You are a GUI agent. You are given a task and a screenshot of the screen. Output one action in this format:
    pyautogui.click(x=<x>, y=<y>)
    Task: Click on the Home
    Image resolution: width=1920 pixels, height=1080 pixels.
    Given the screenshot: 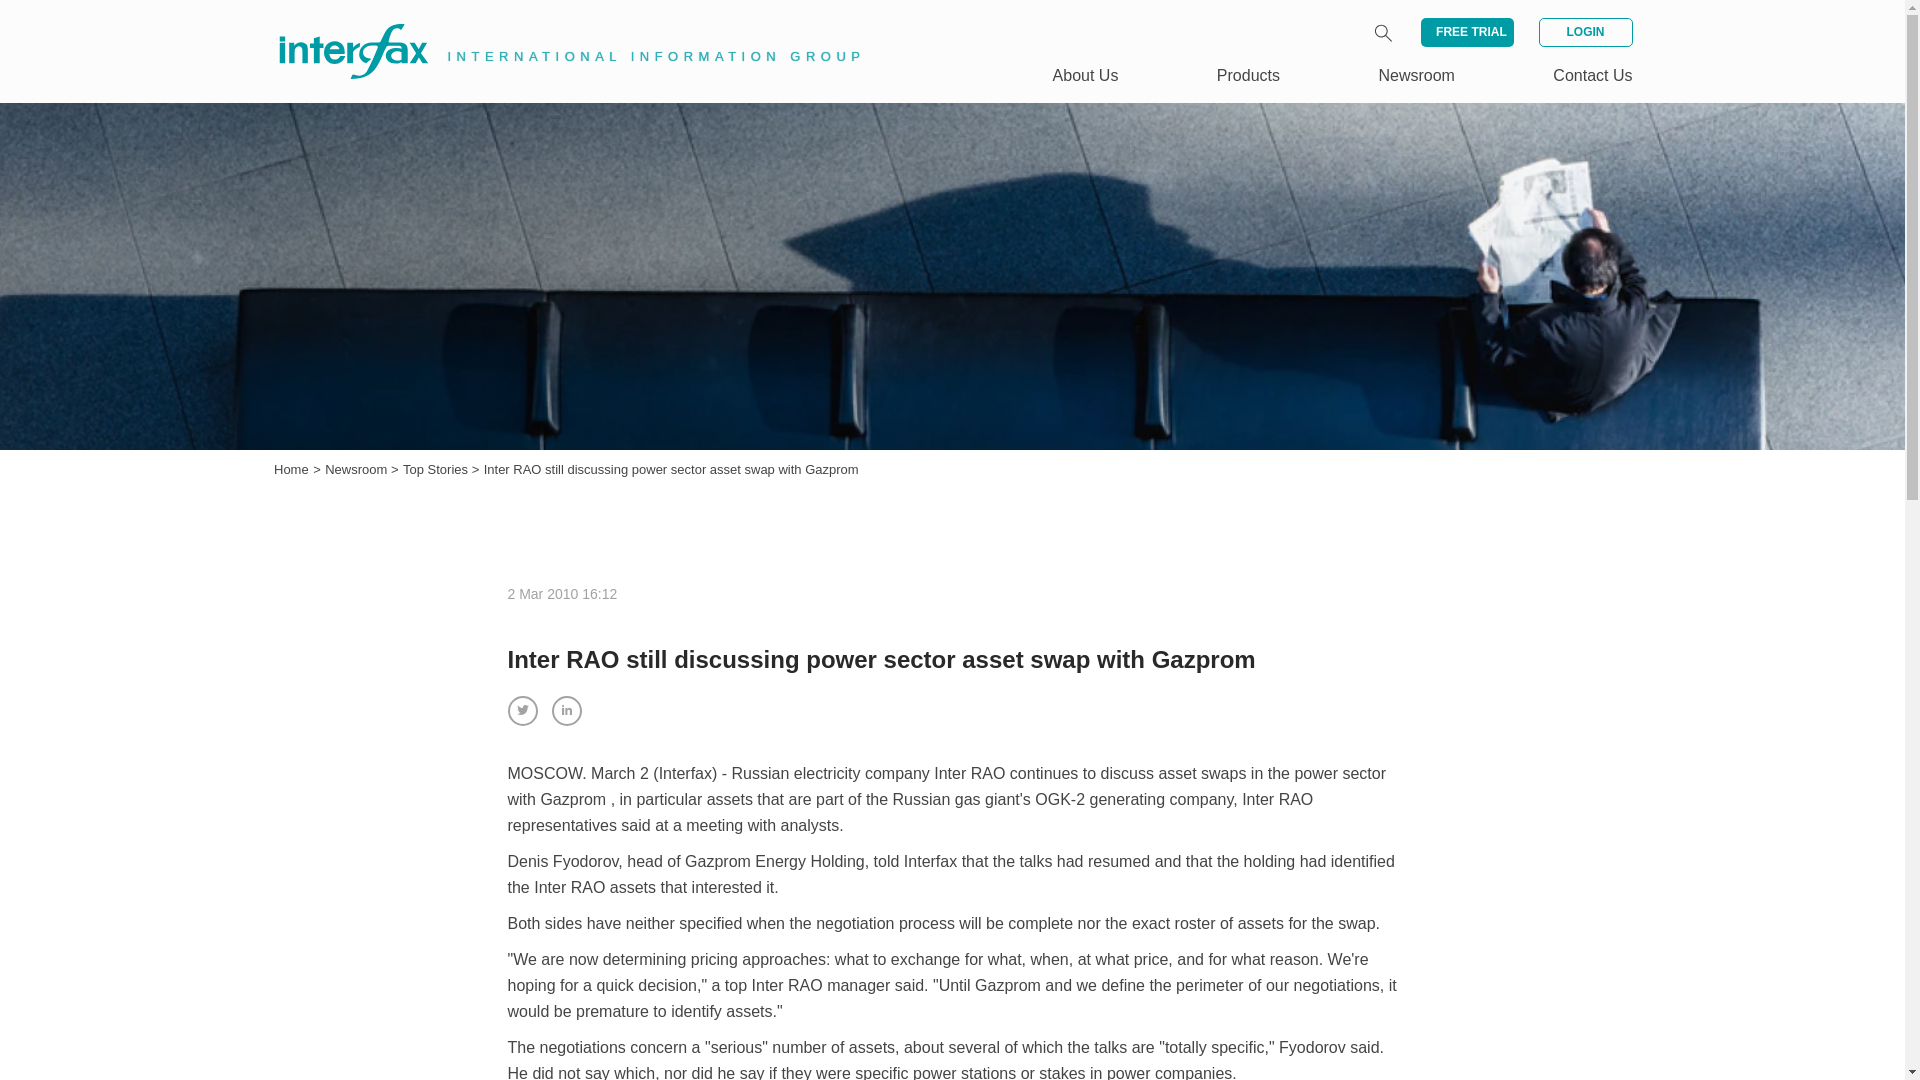 What is the action you would take?
    pyautogui.click(x=292, y=470)
    